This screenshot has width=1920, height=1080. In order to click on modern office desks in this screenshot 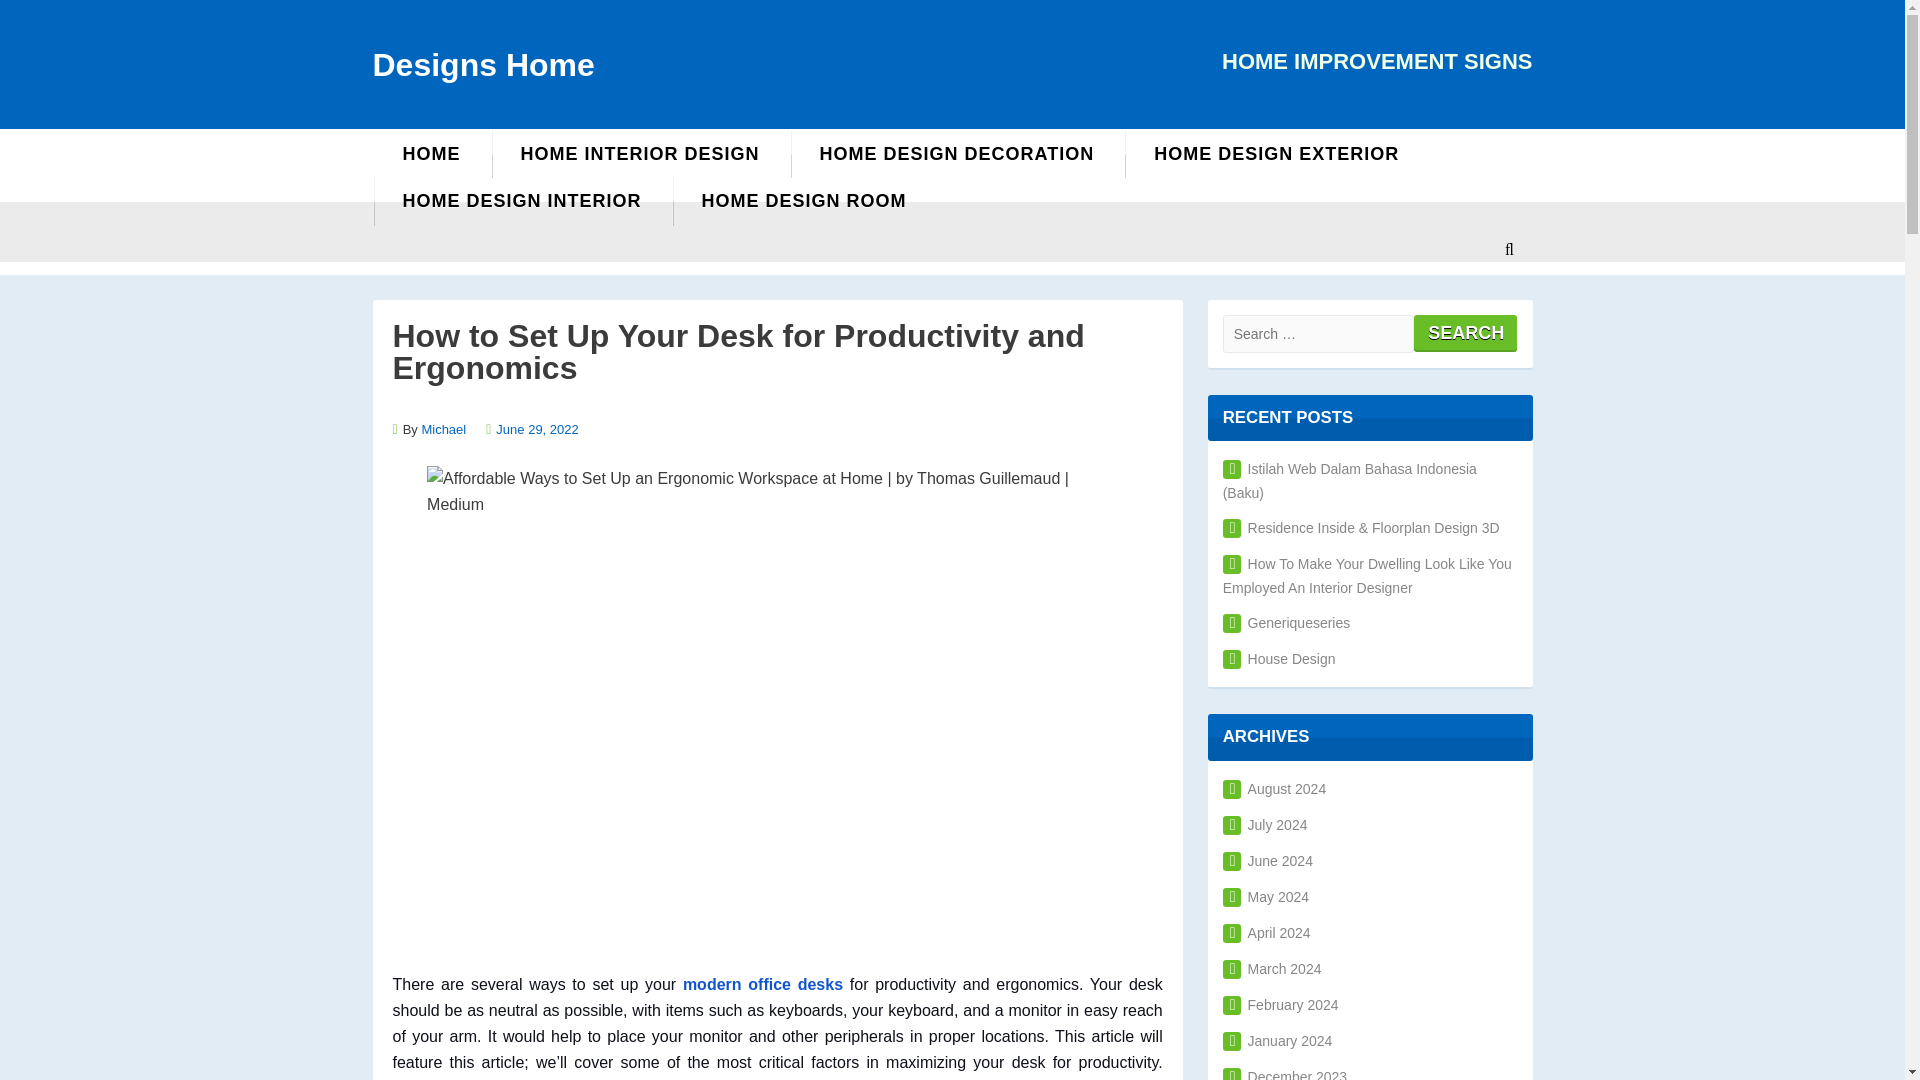, I will do `click(762, 984)`.